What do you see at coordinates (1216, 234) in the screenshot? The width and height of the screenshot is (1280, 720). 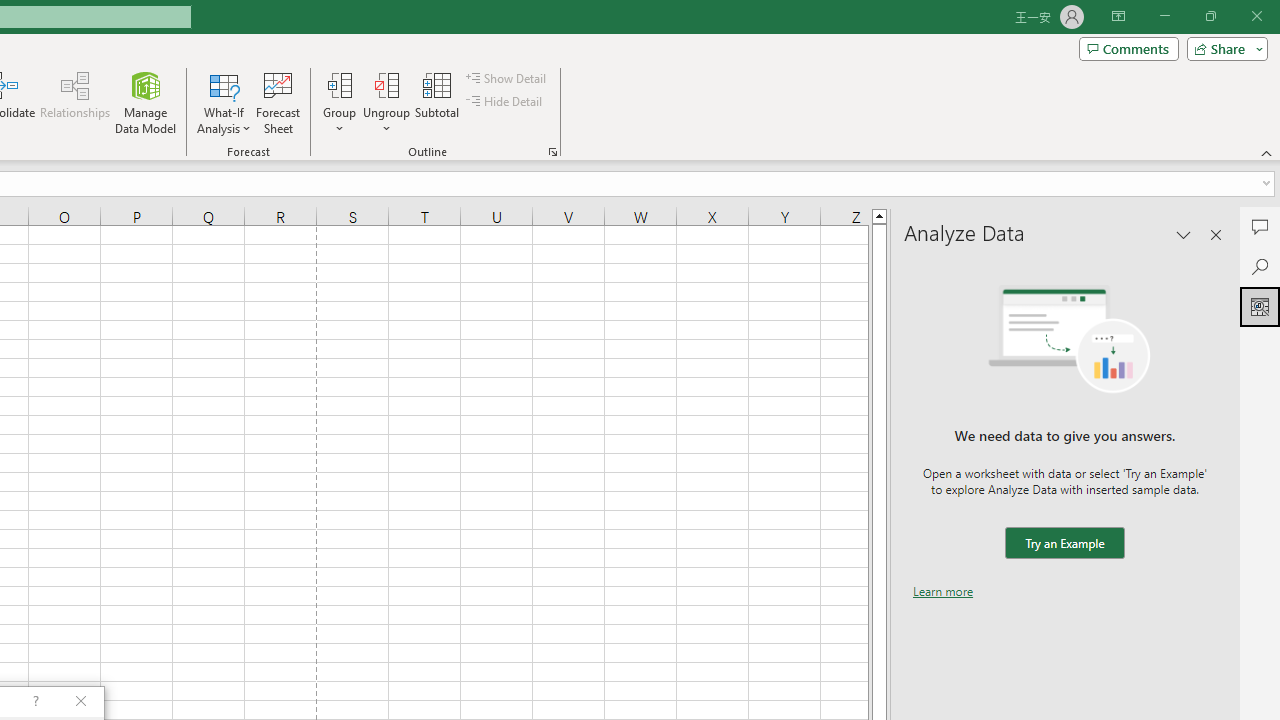 I see `Close pane` at bounding box center [1216, 234].